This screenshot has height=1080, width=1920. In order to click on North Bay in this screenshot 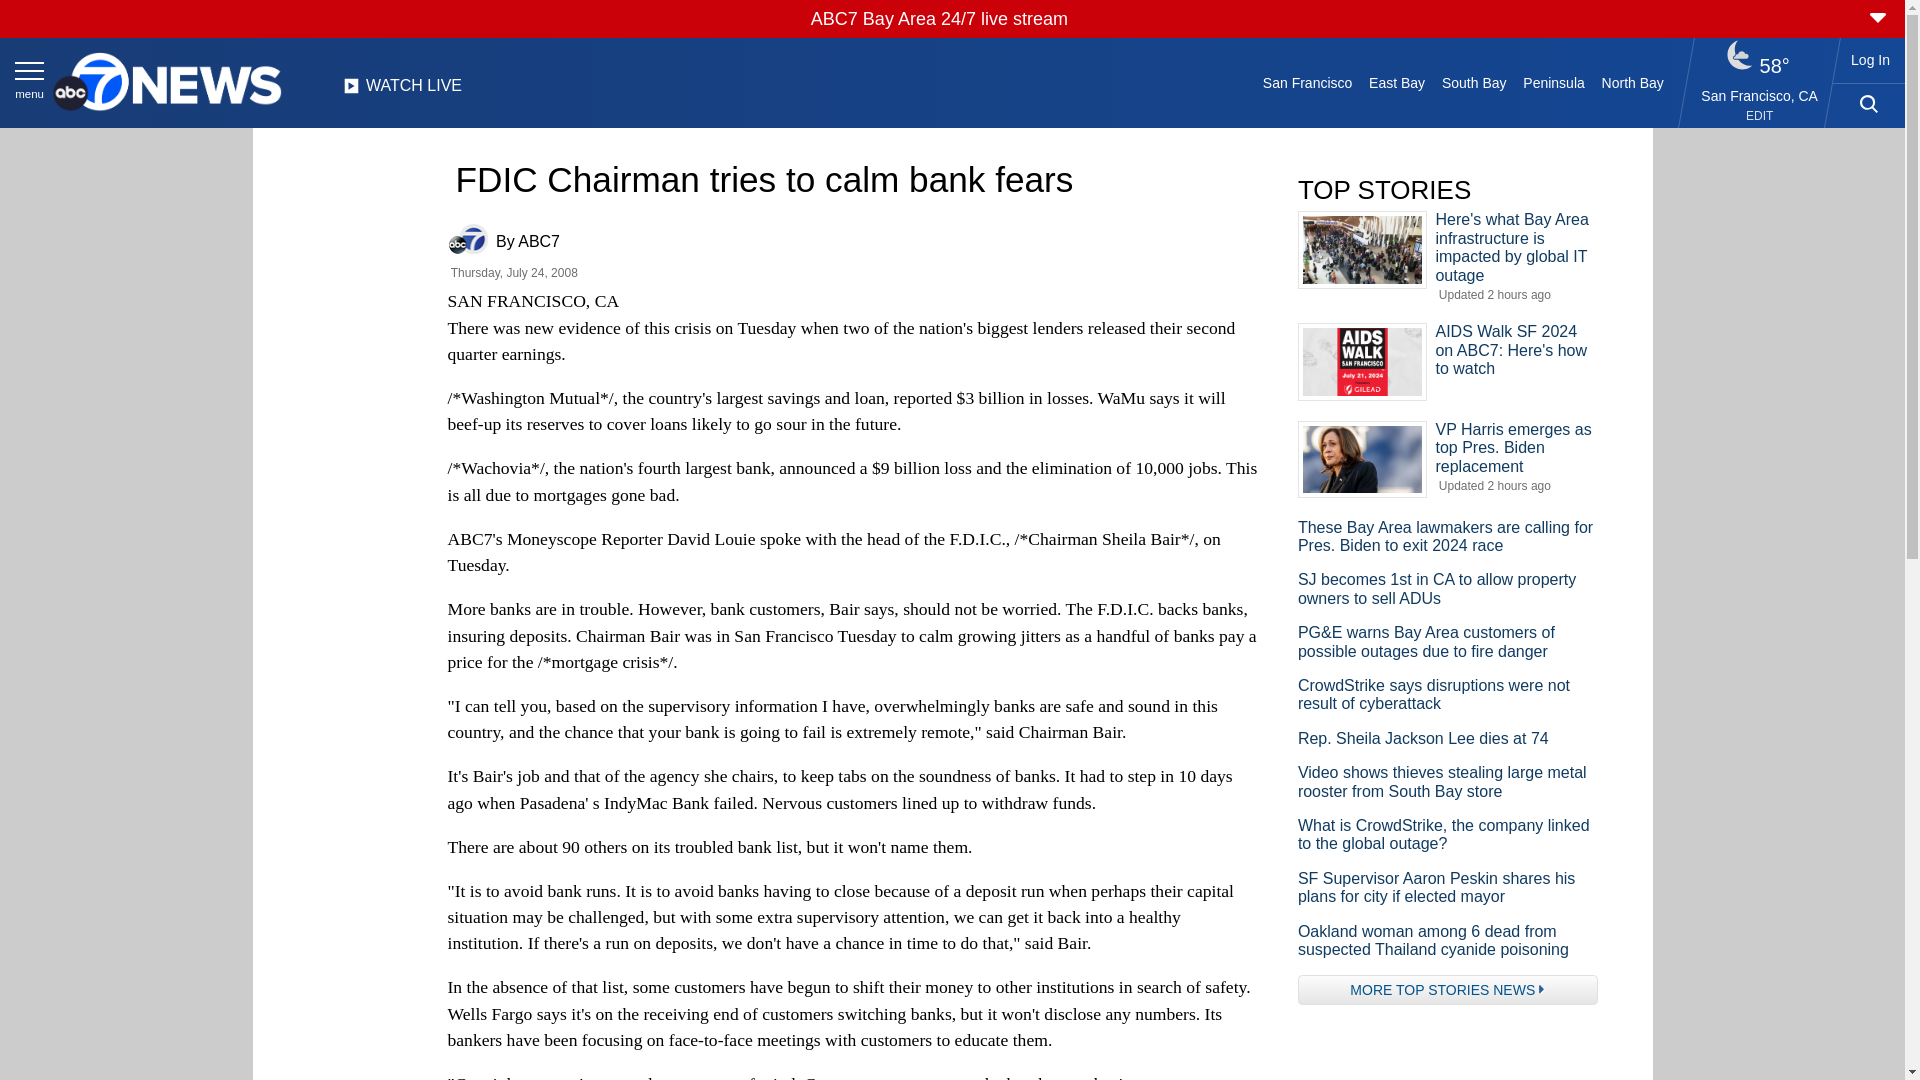, I will do `click(1632, 82)`.